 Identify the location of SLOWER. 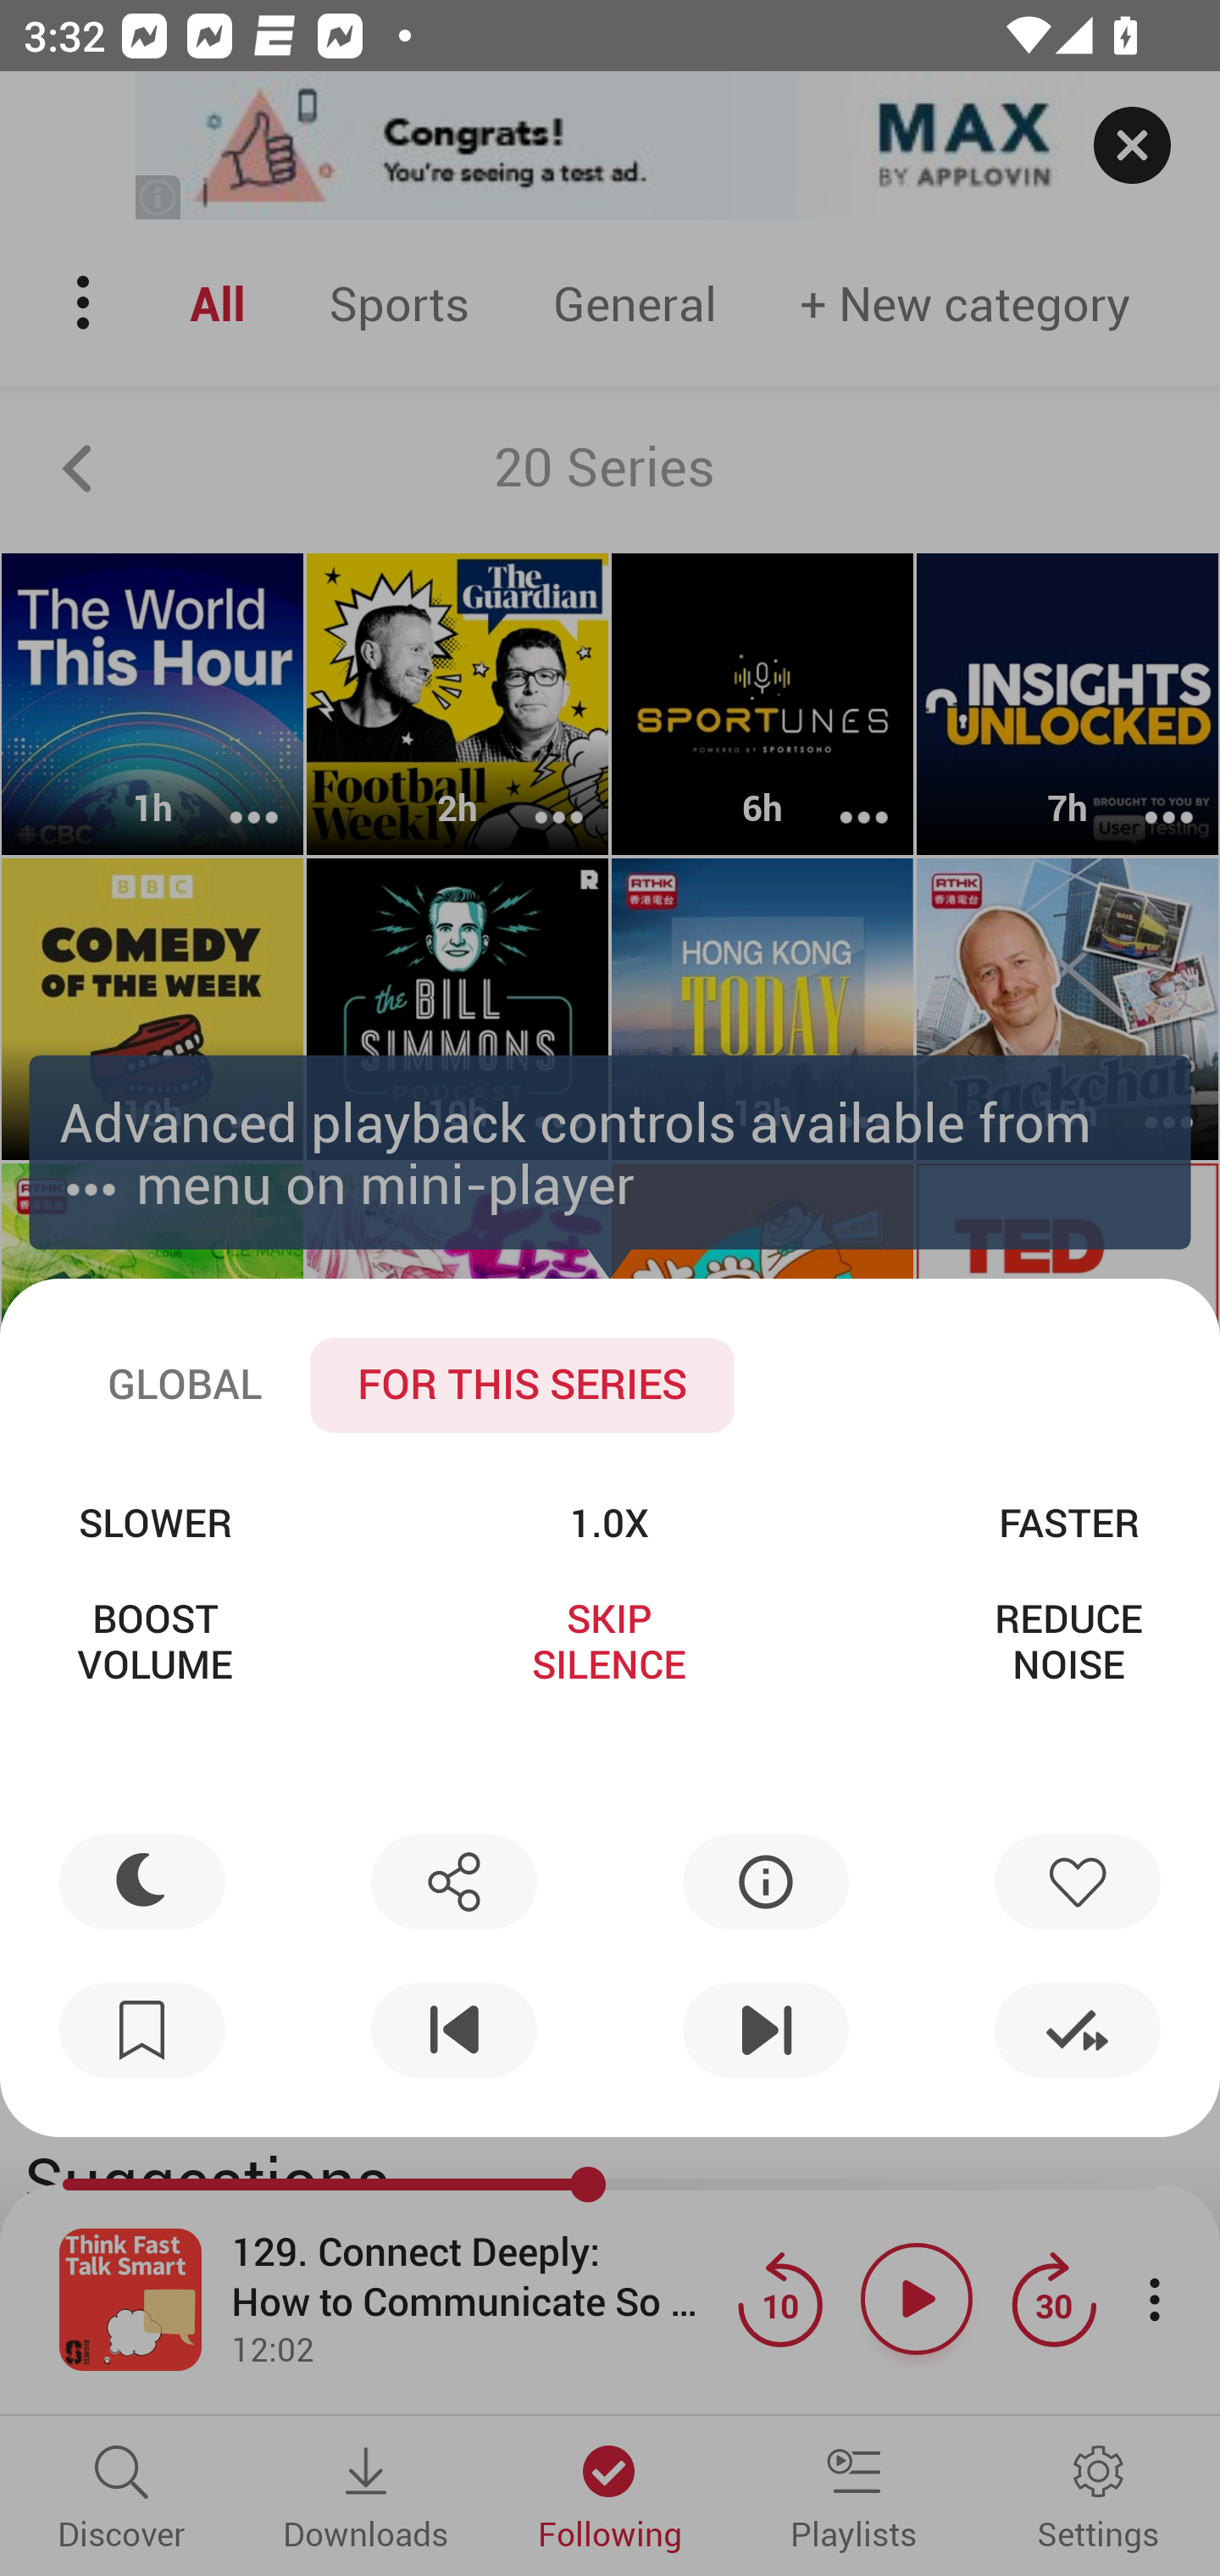
(155, 1522).